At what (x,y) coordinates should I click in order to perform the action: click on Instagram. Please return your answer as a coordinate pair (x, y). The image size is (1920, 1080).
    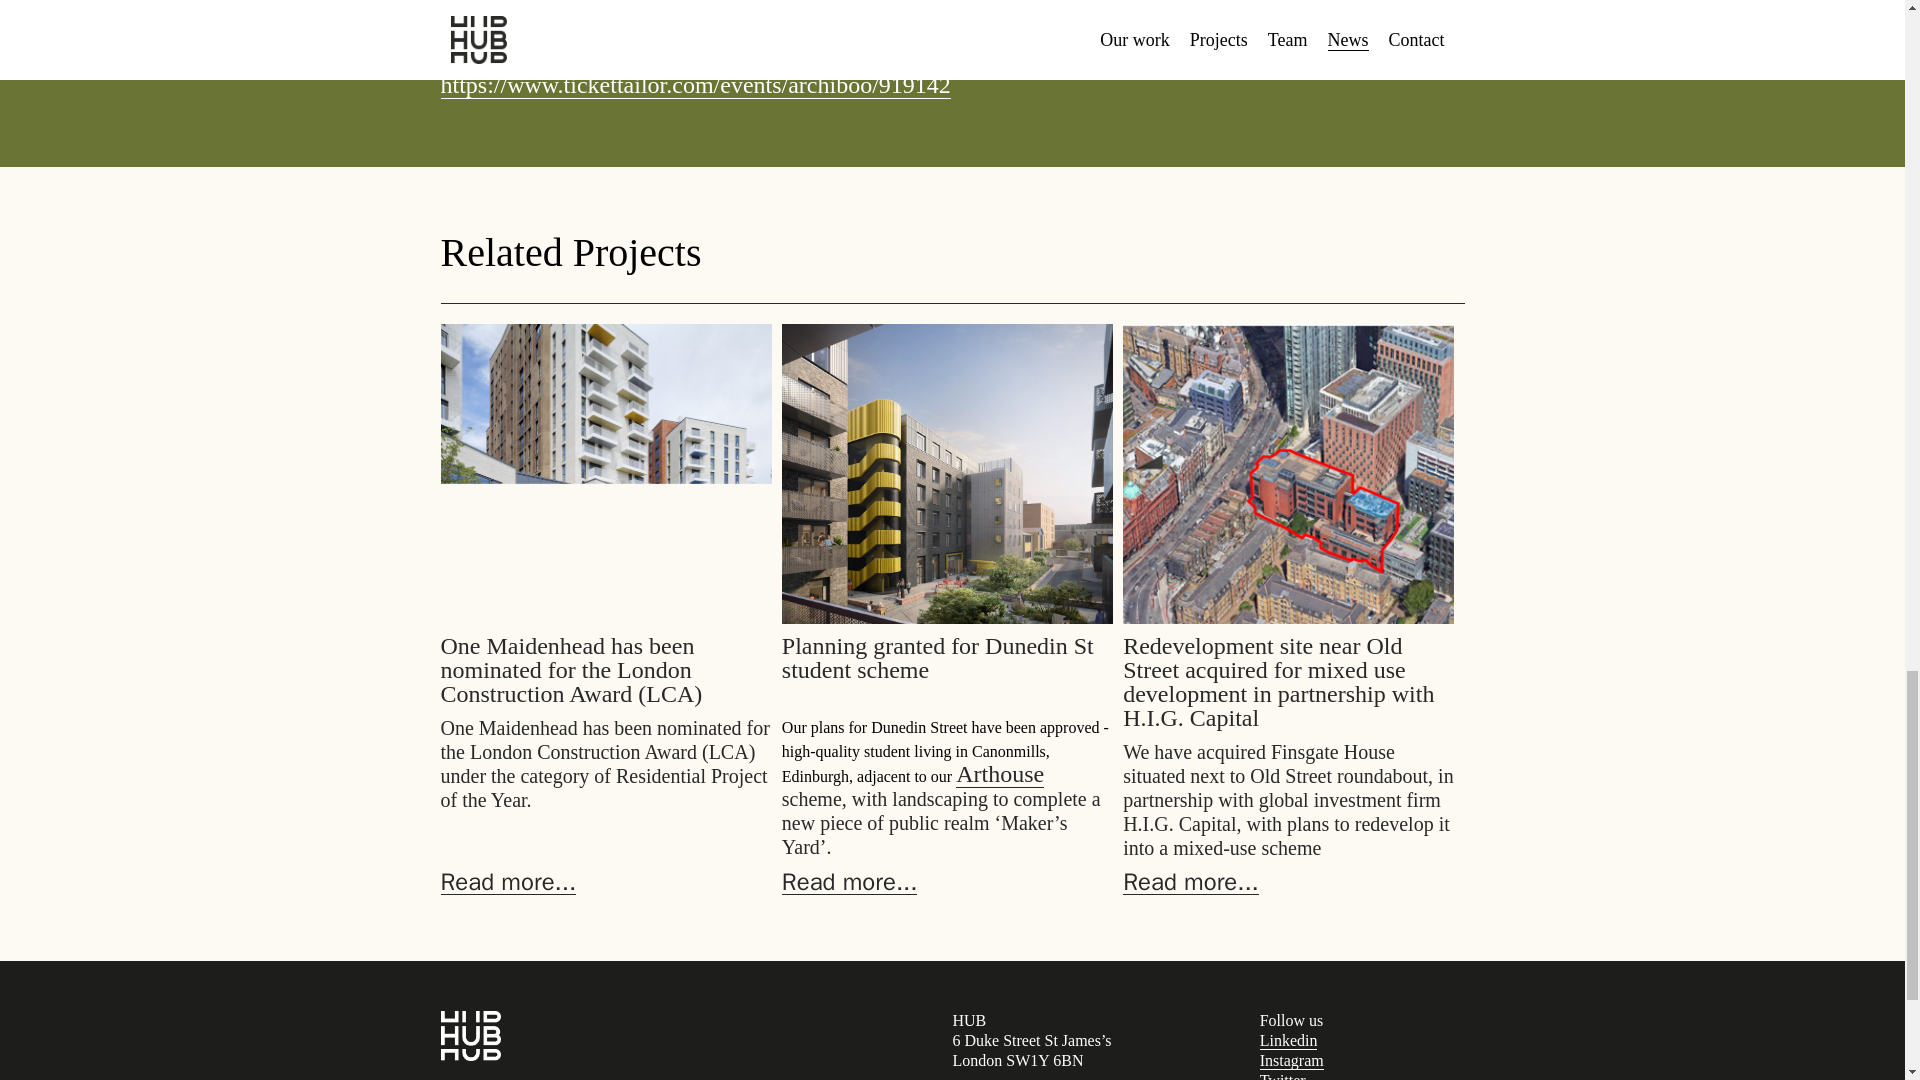
    Looking at the image, I should click on (1292, 1060).